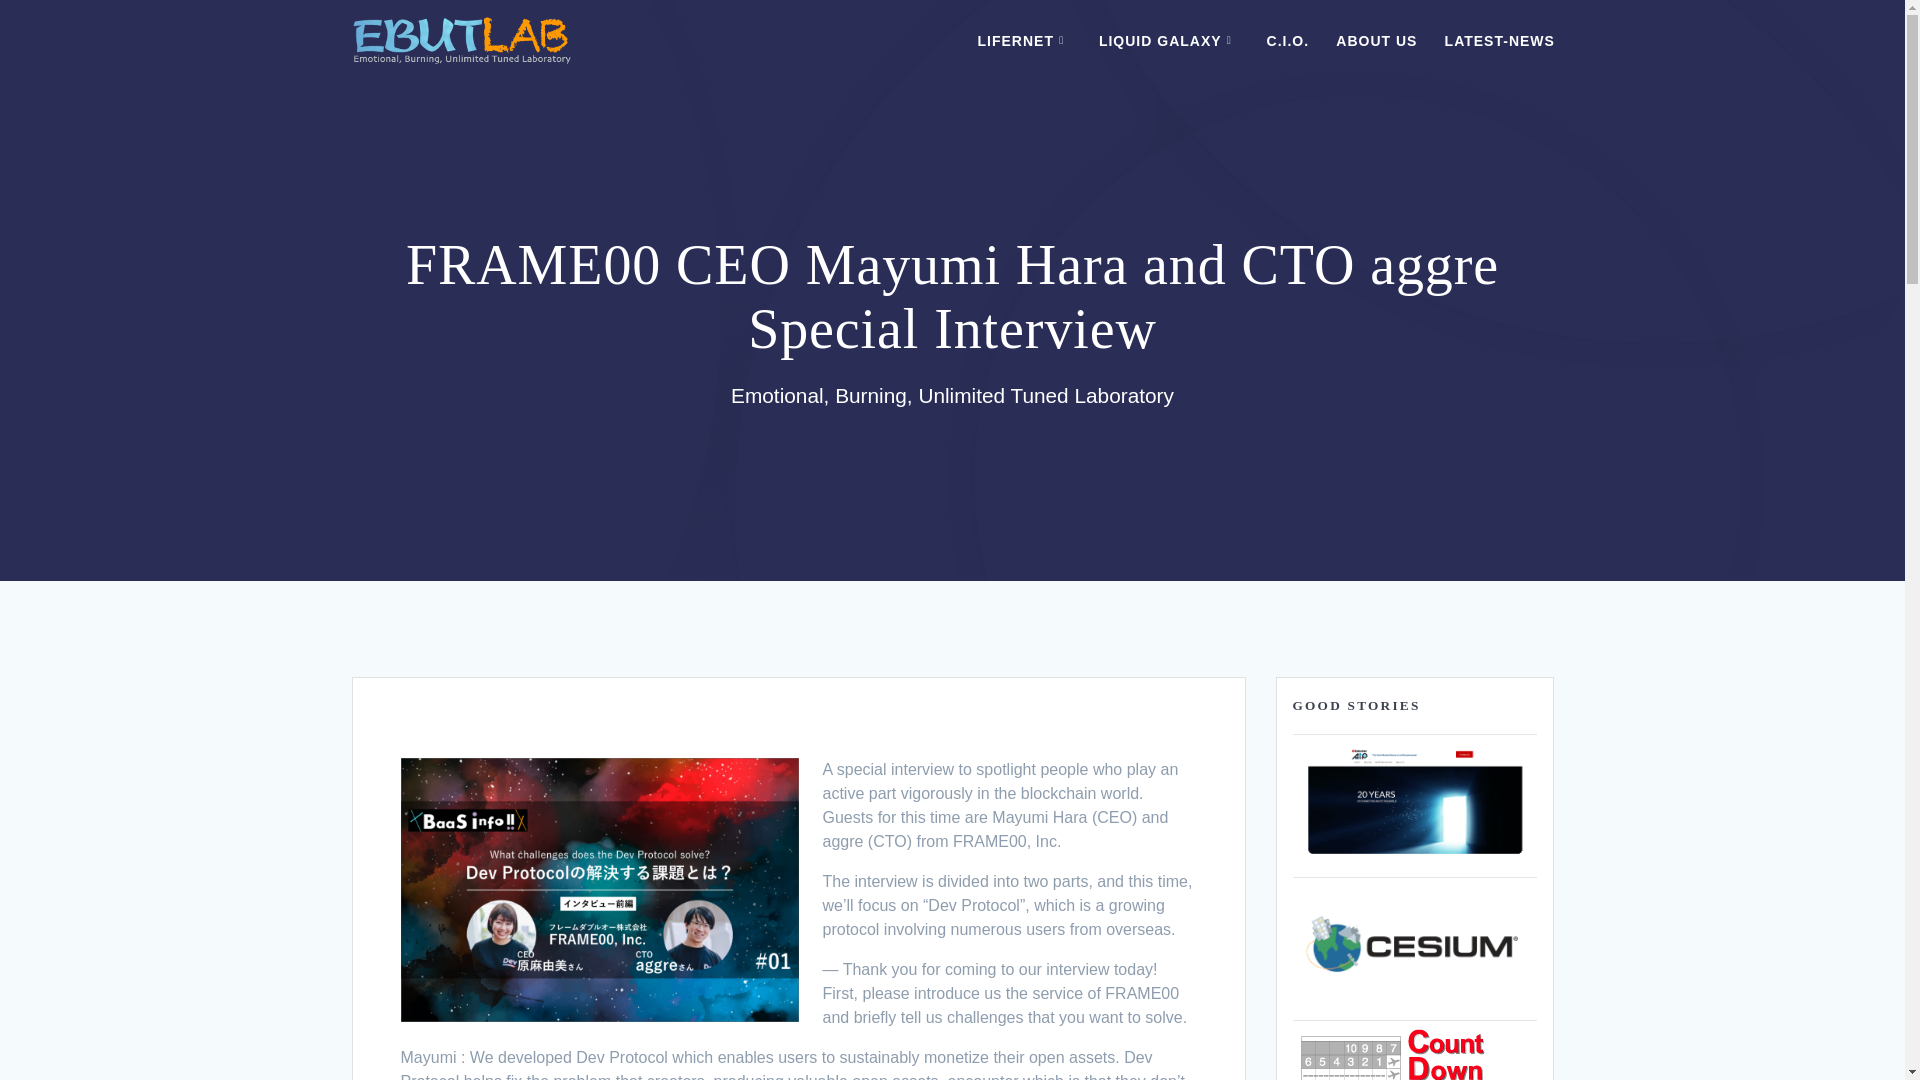  I want to click on The world of Cesium, so click(1414, 945).